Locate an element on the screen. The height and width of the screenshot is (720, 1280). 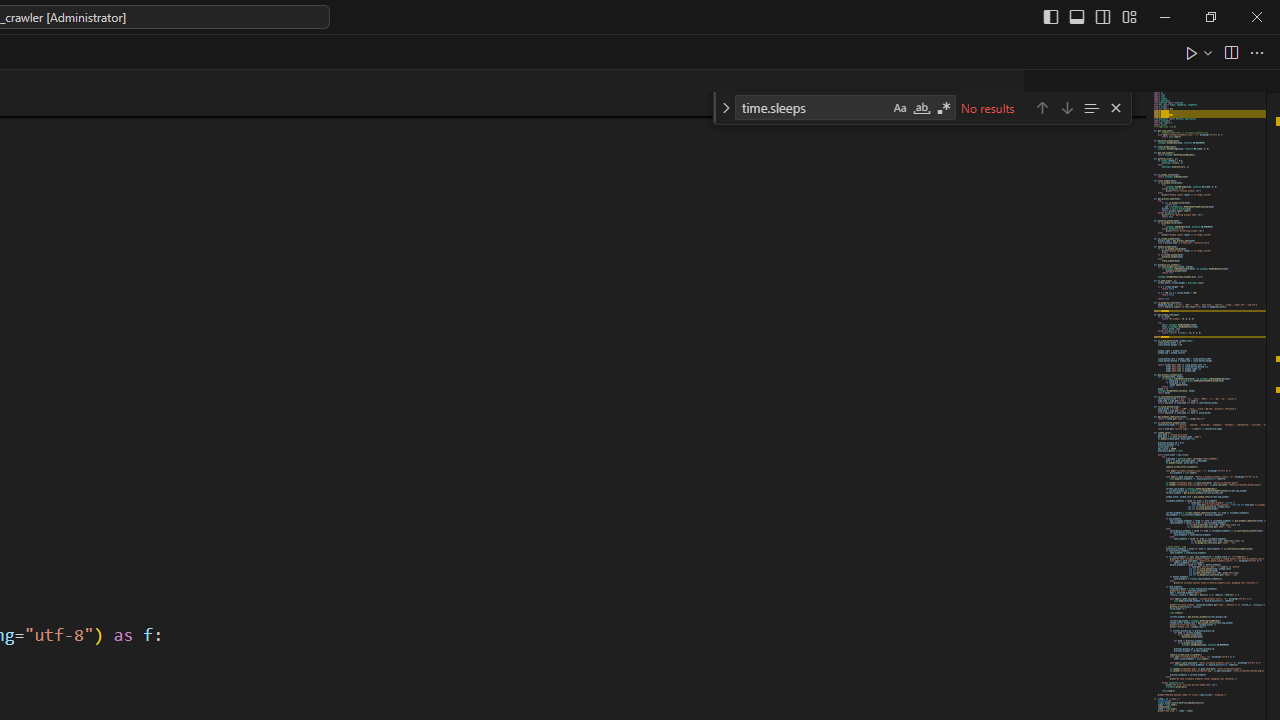
Find in Selection (Alt+L) is located at coordinates (1091, 106).